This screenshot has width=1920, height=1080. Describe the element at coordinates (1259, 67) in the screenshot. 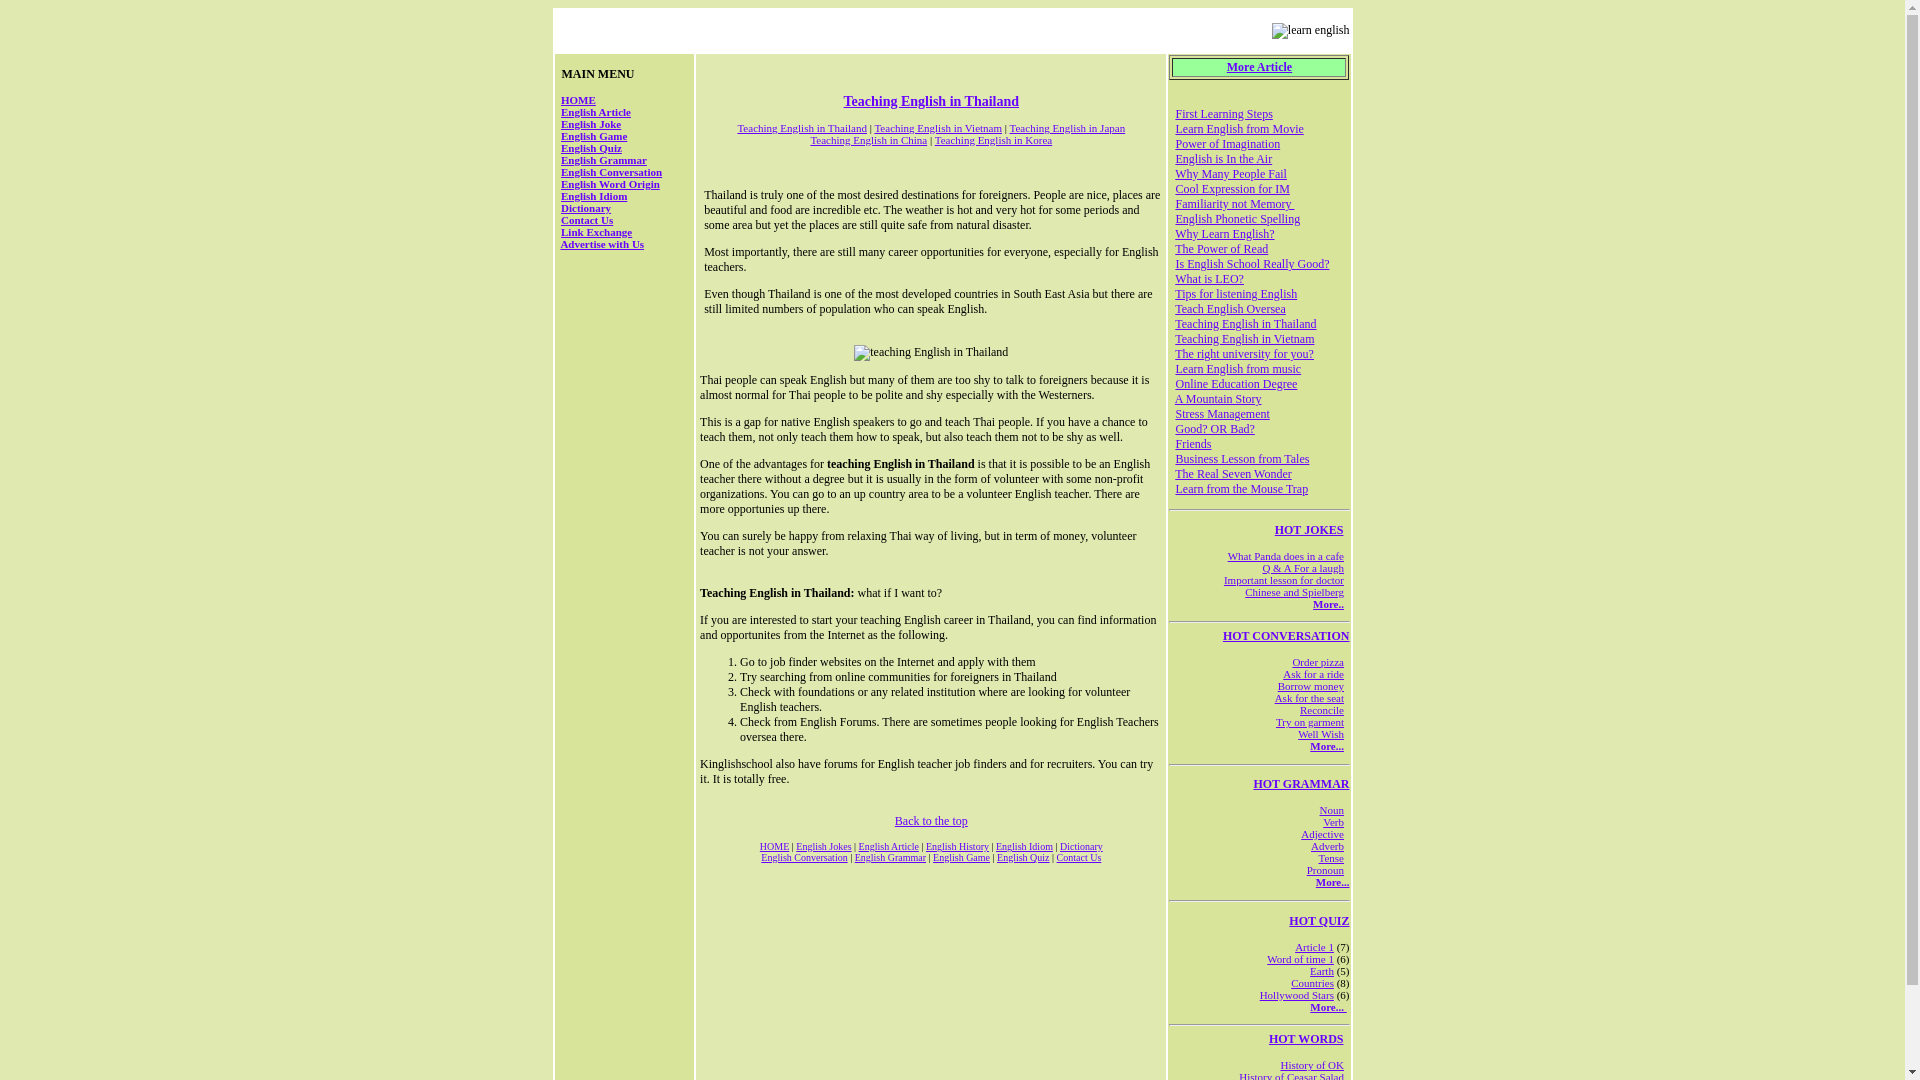

I see `More Article` at that location.